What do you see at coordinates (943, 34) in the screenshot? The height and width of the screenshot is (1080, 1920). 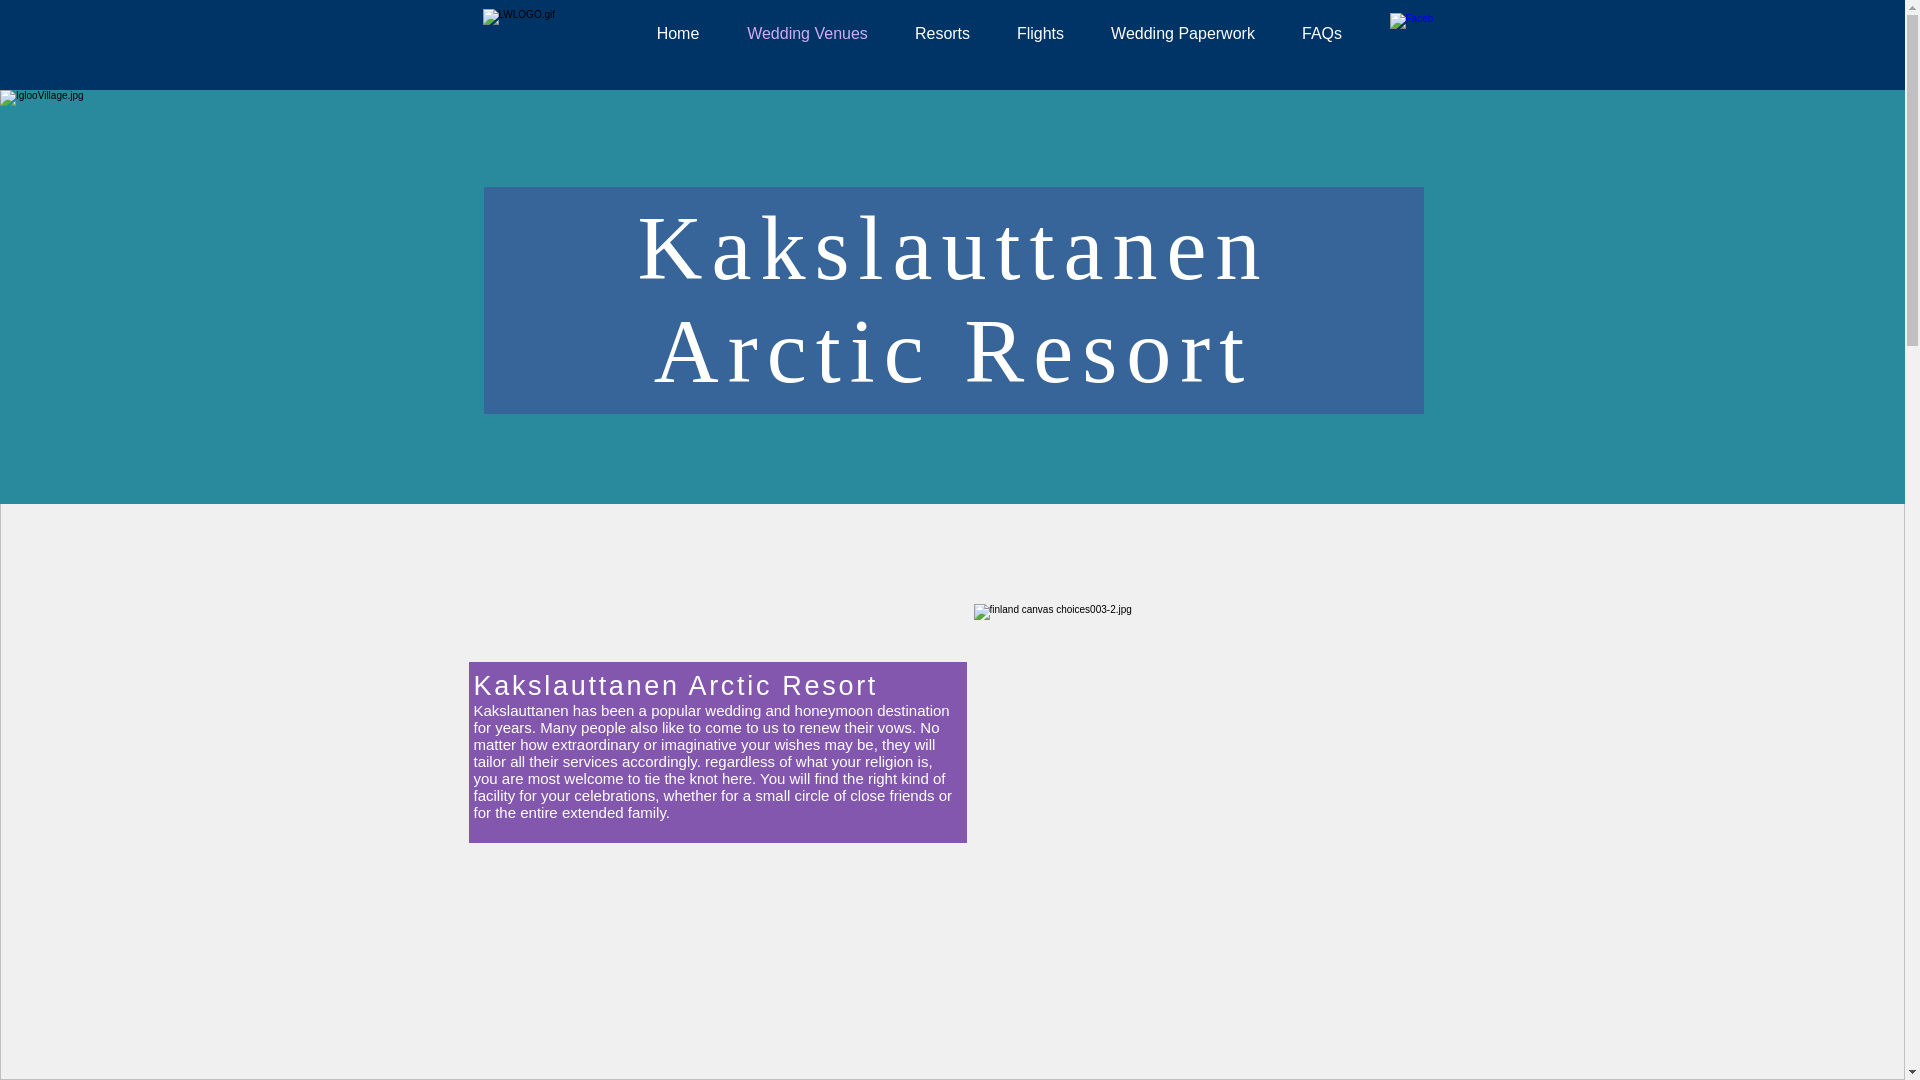 I see `Resorts` at bounding box center [943, 34].